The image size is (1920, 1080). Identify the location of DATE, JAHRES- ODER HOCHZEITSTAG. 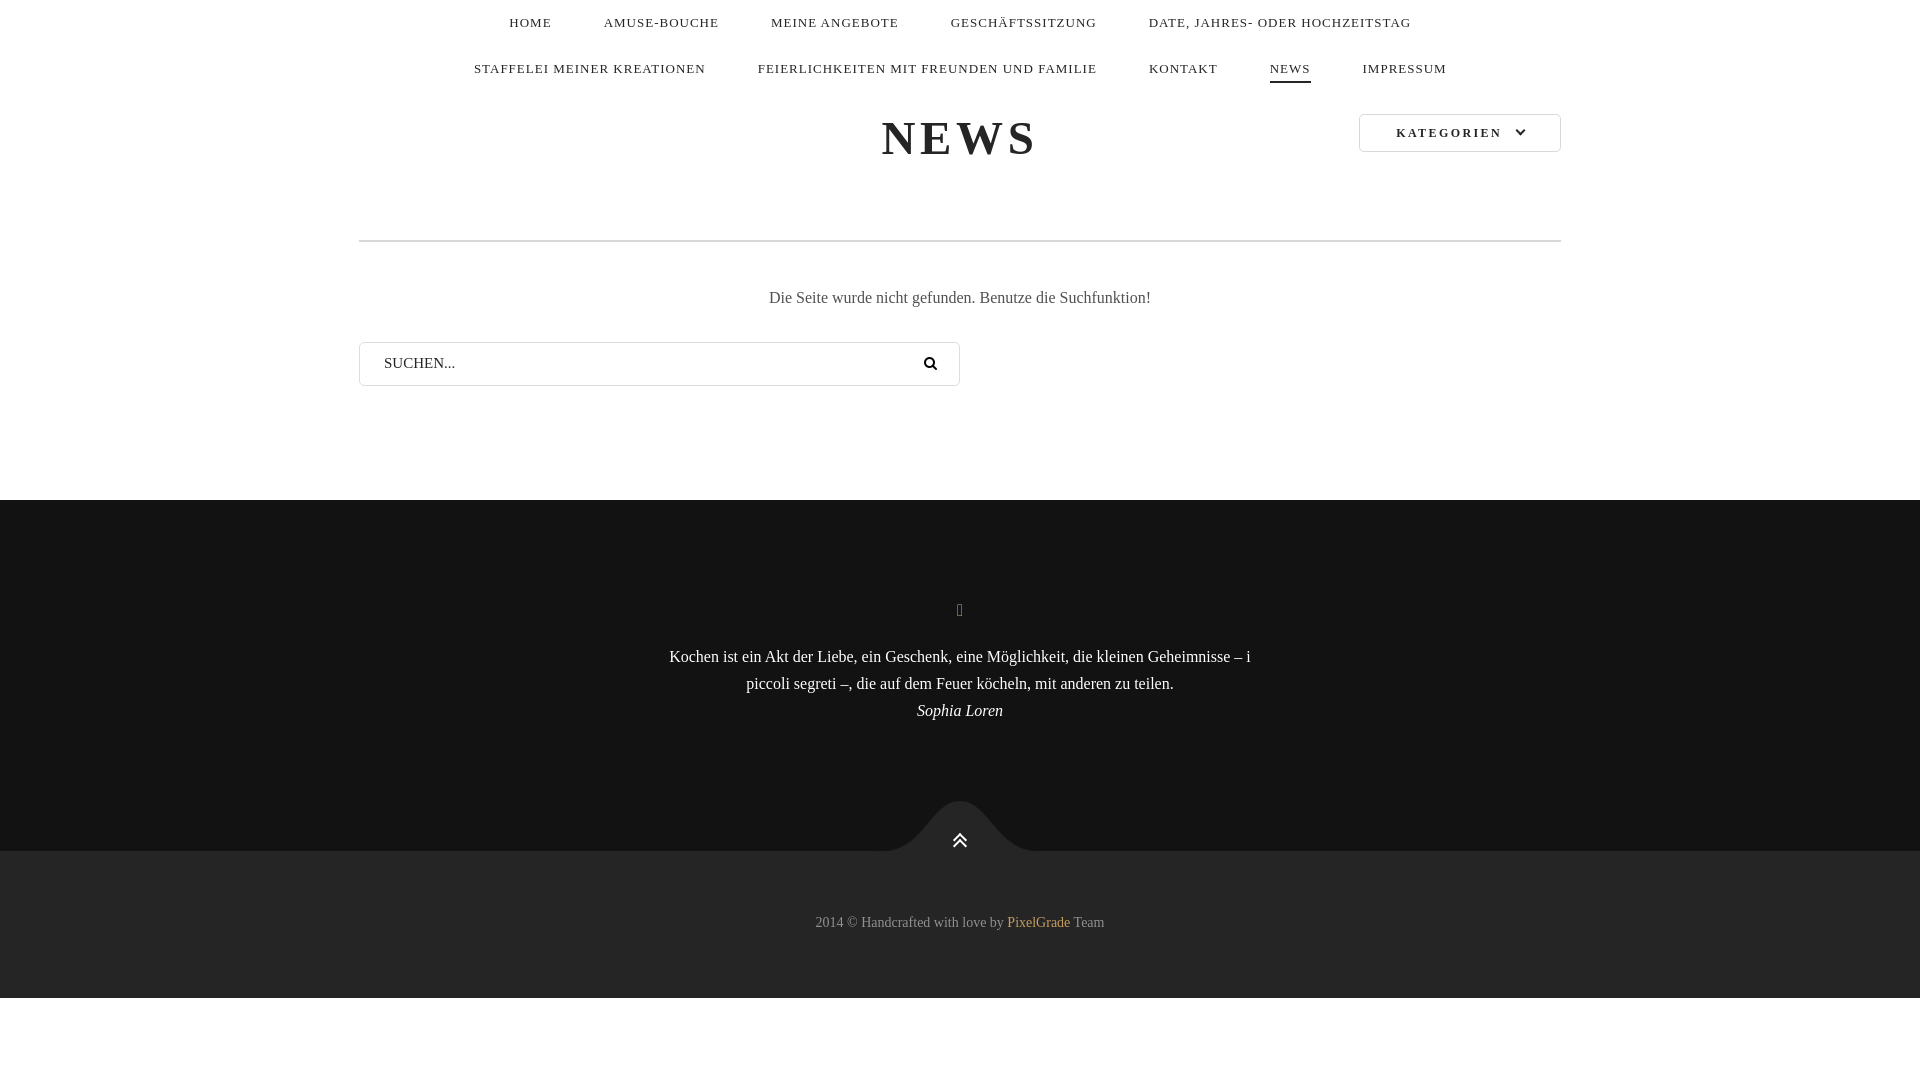
(1280, 23).